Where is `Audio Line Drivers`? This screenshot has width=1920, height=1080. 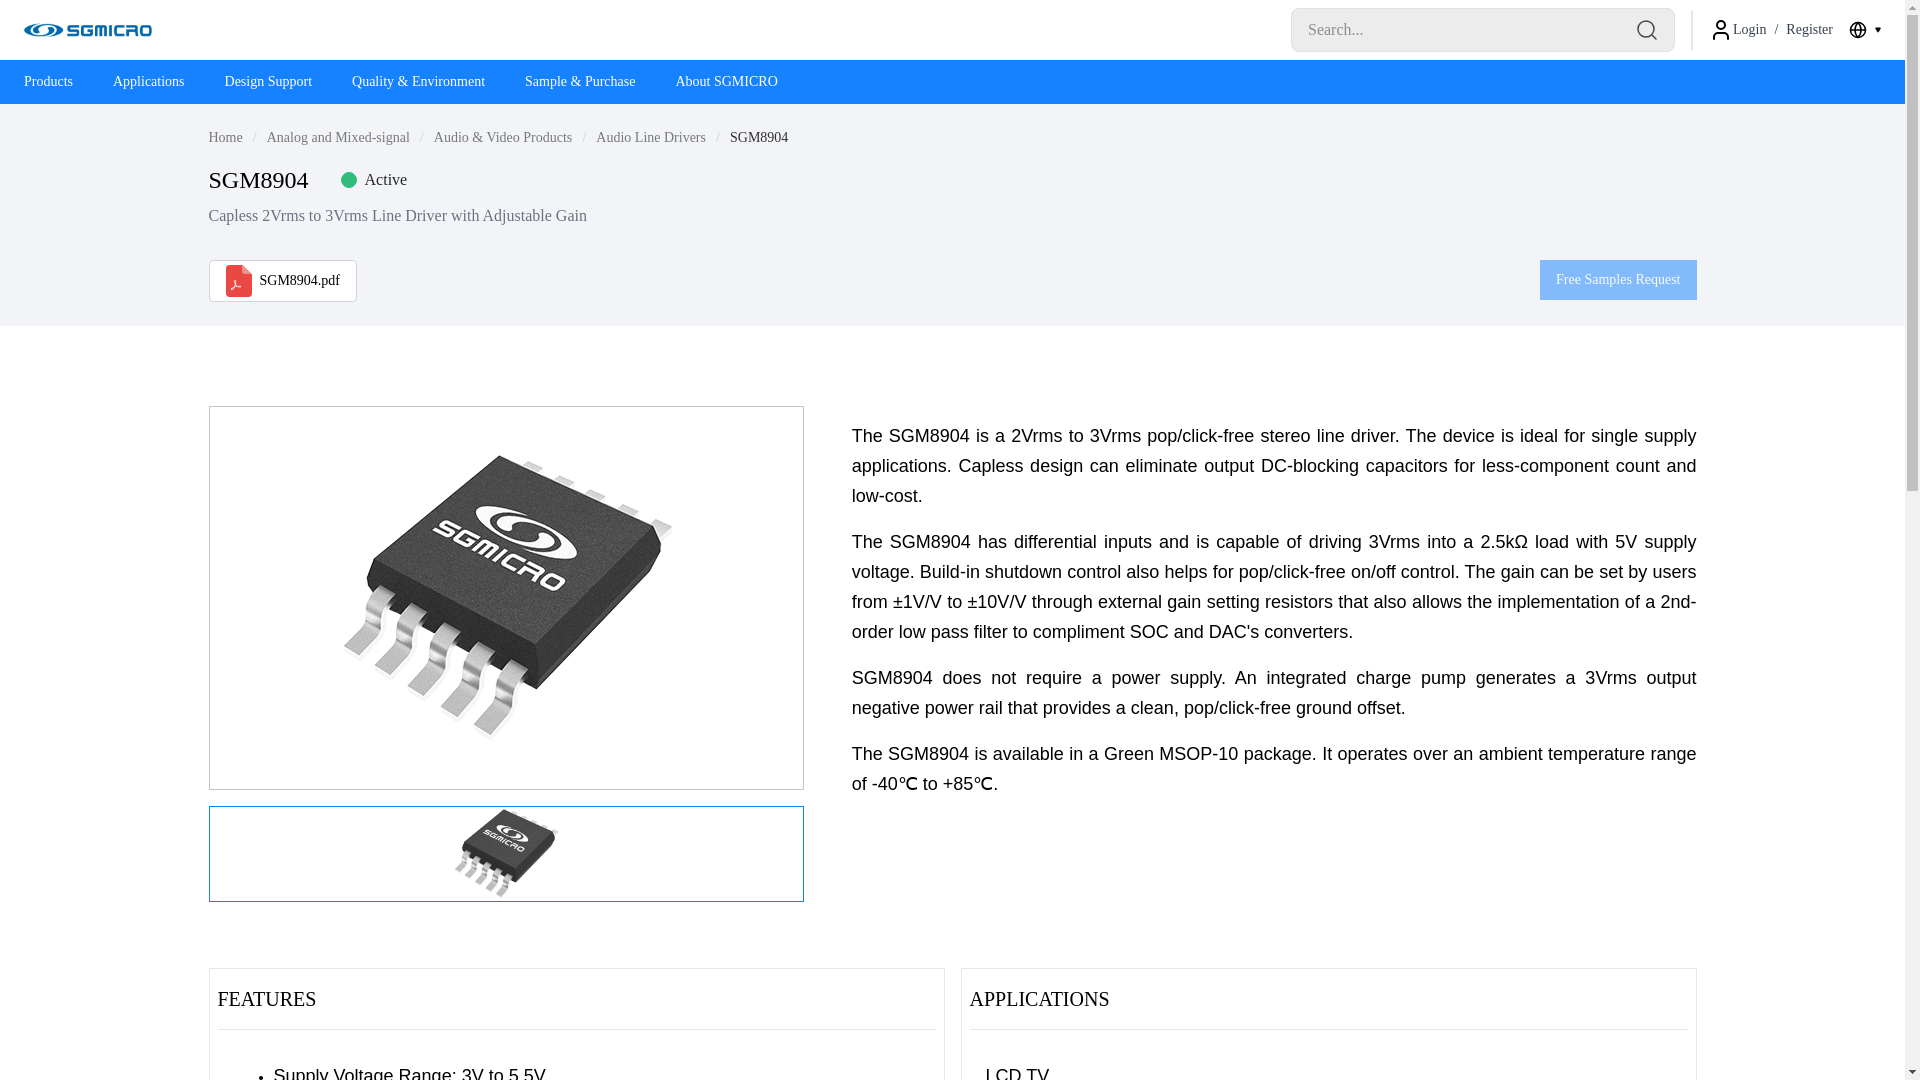
Audio Line Drivers is located at coordinates (650, 138).